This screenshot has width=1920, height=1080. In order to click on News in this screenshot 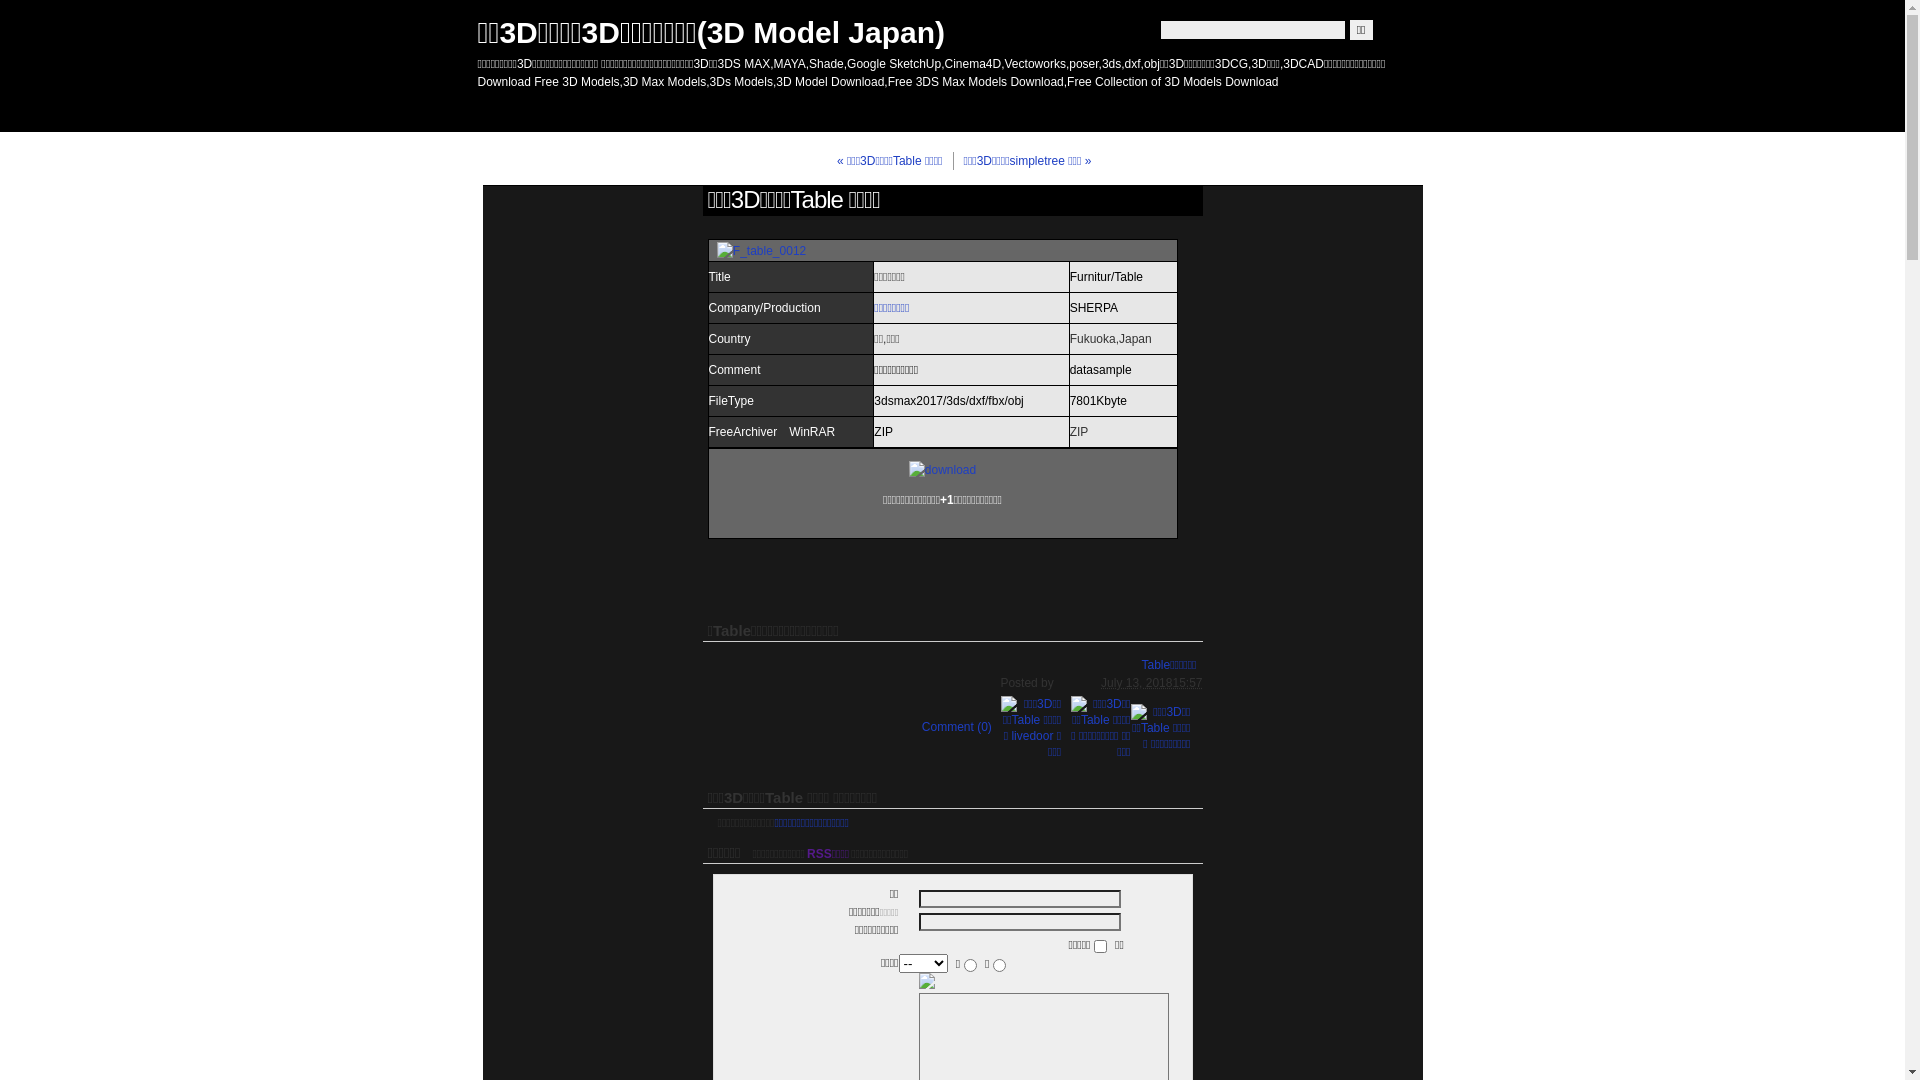, I will do `click(612, 111)`.